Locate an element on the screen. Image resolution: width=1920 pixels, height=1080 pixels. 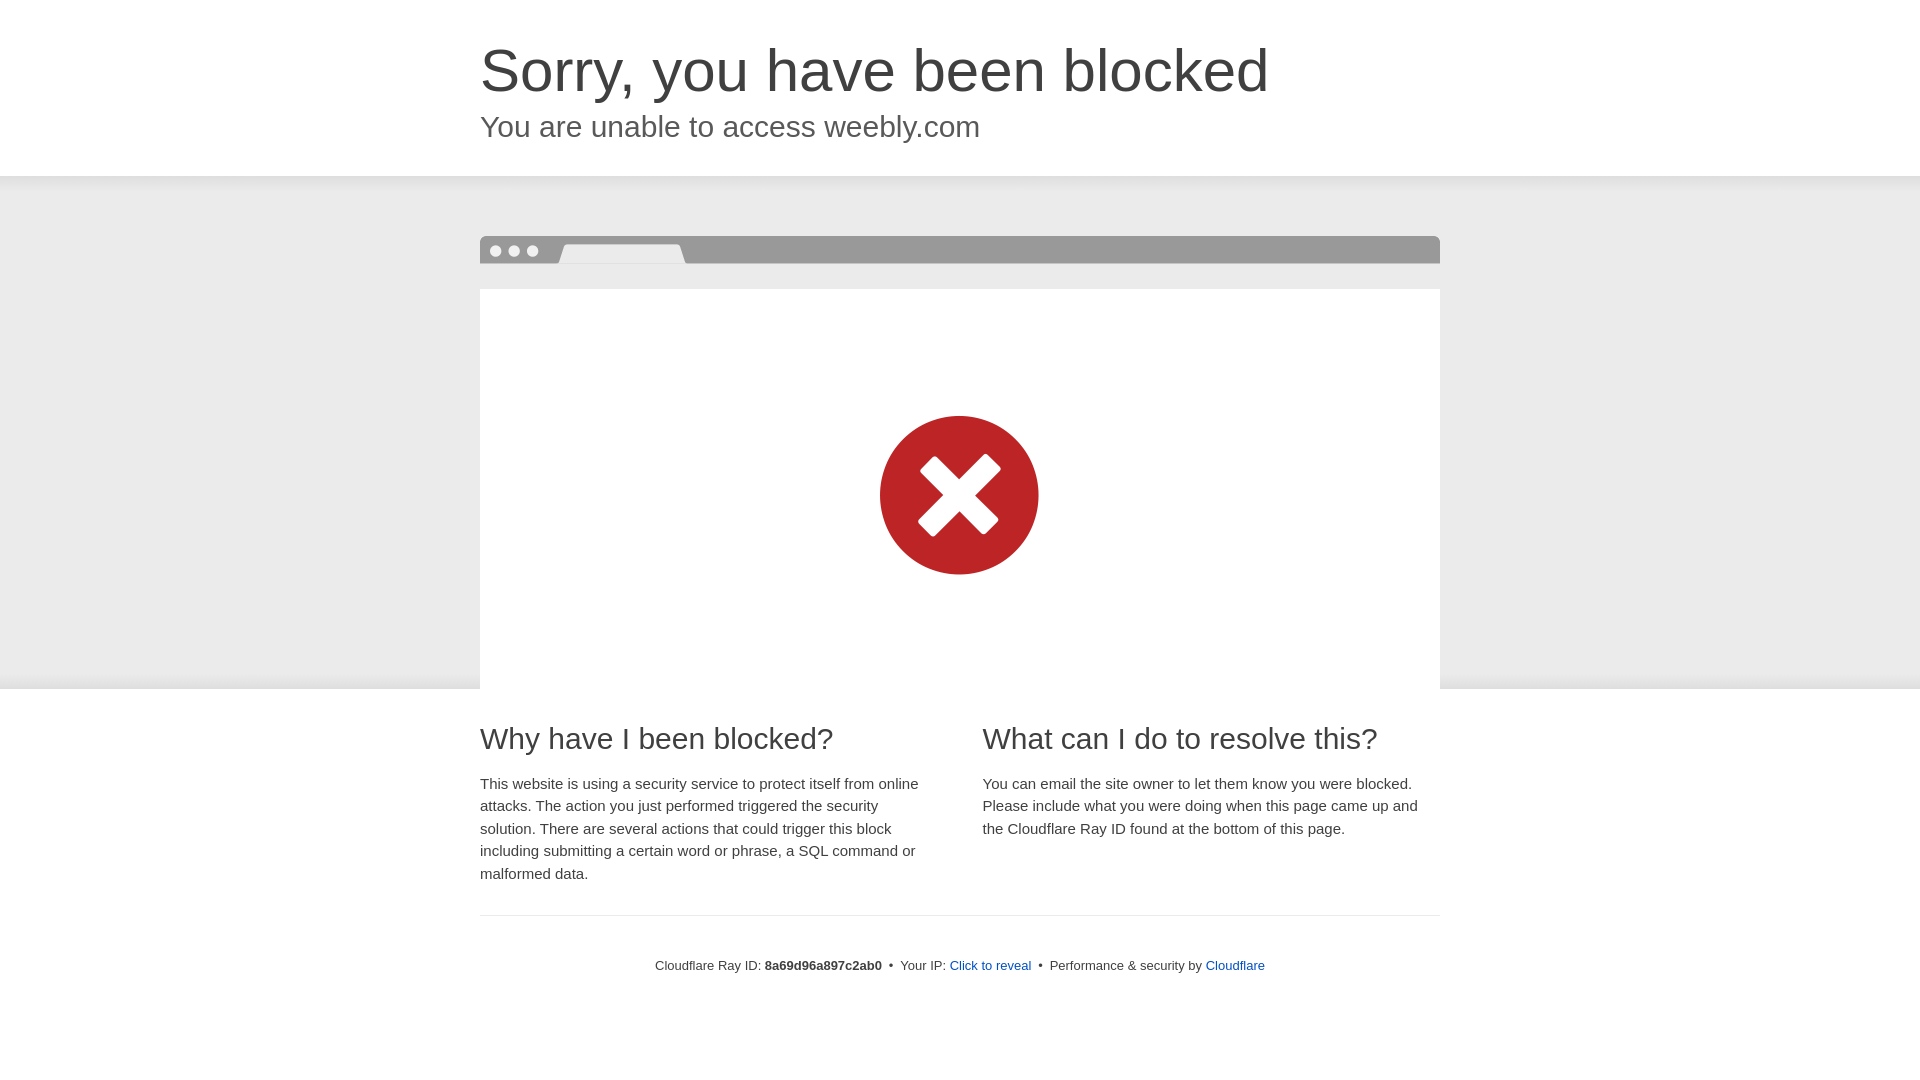
Click to reveal is located at coordinates (991, 966).